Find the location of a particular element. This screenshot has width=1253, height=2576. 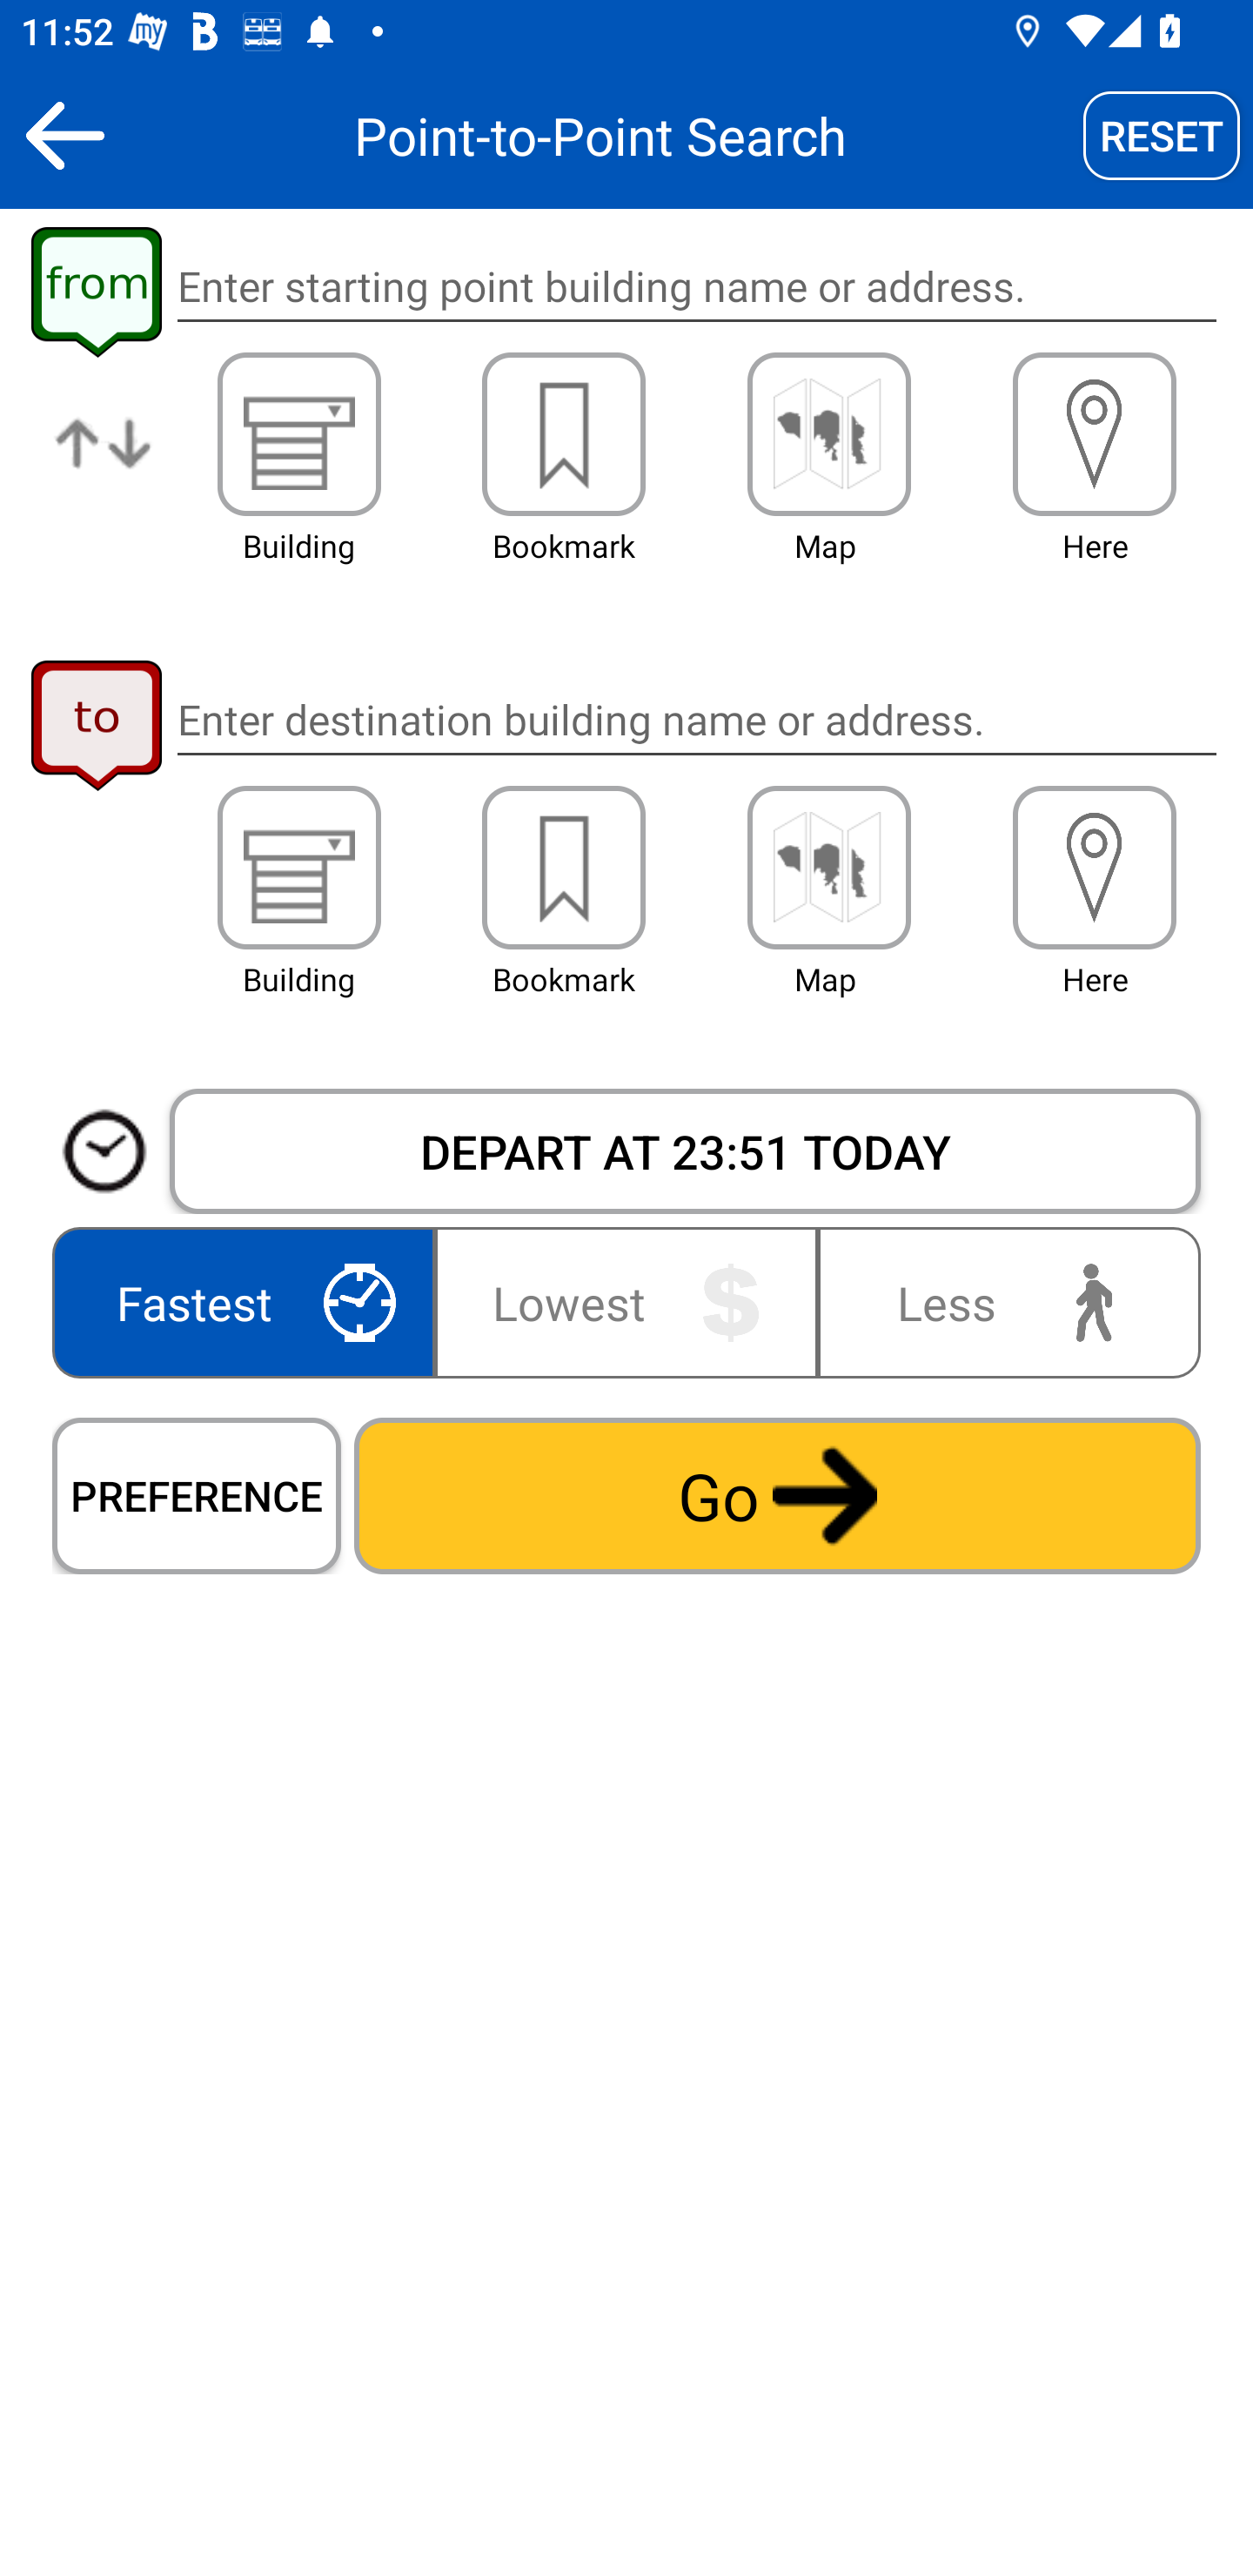

Bookmarks is located at coordinates (564, 868).